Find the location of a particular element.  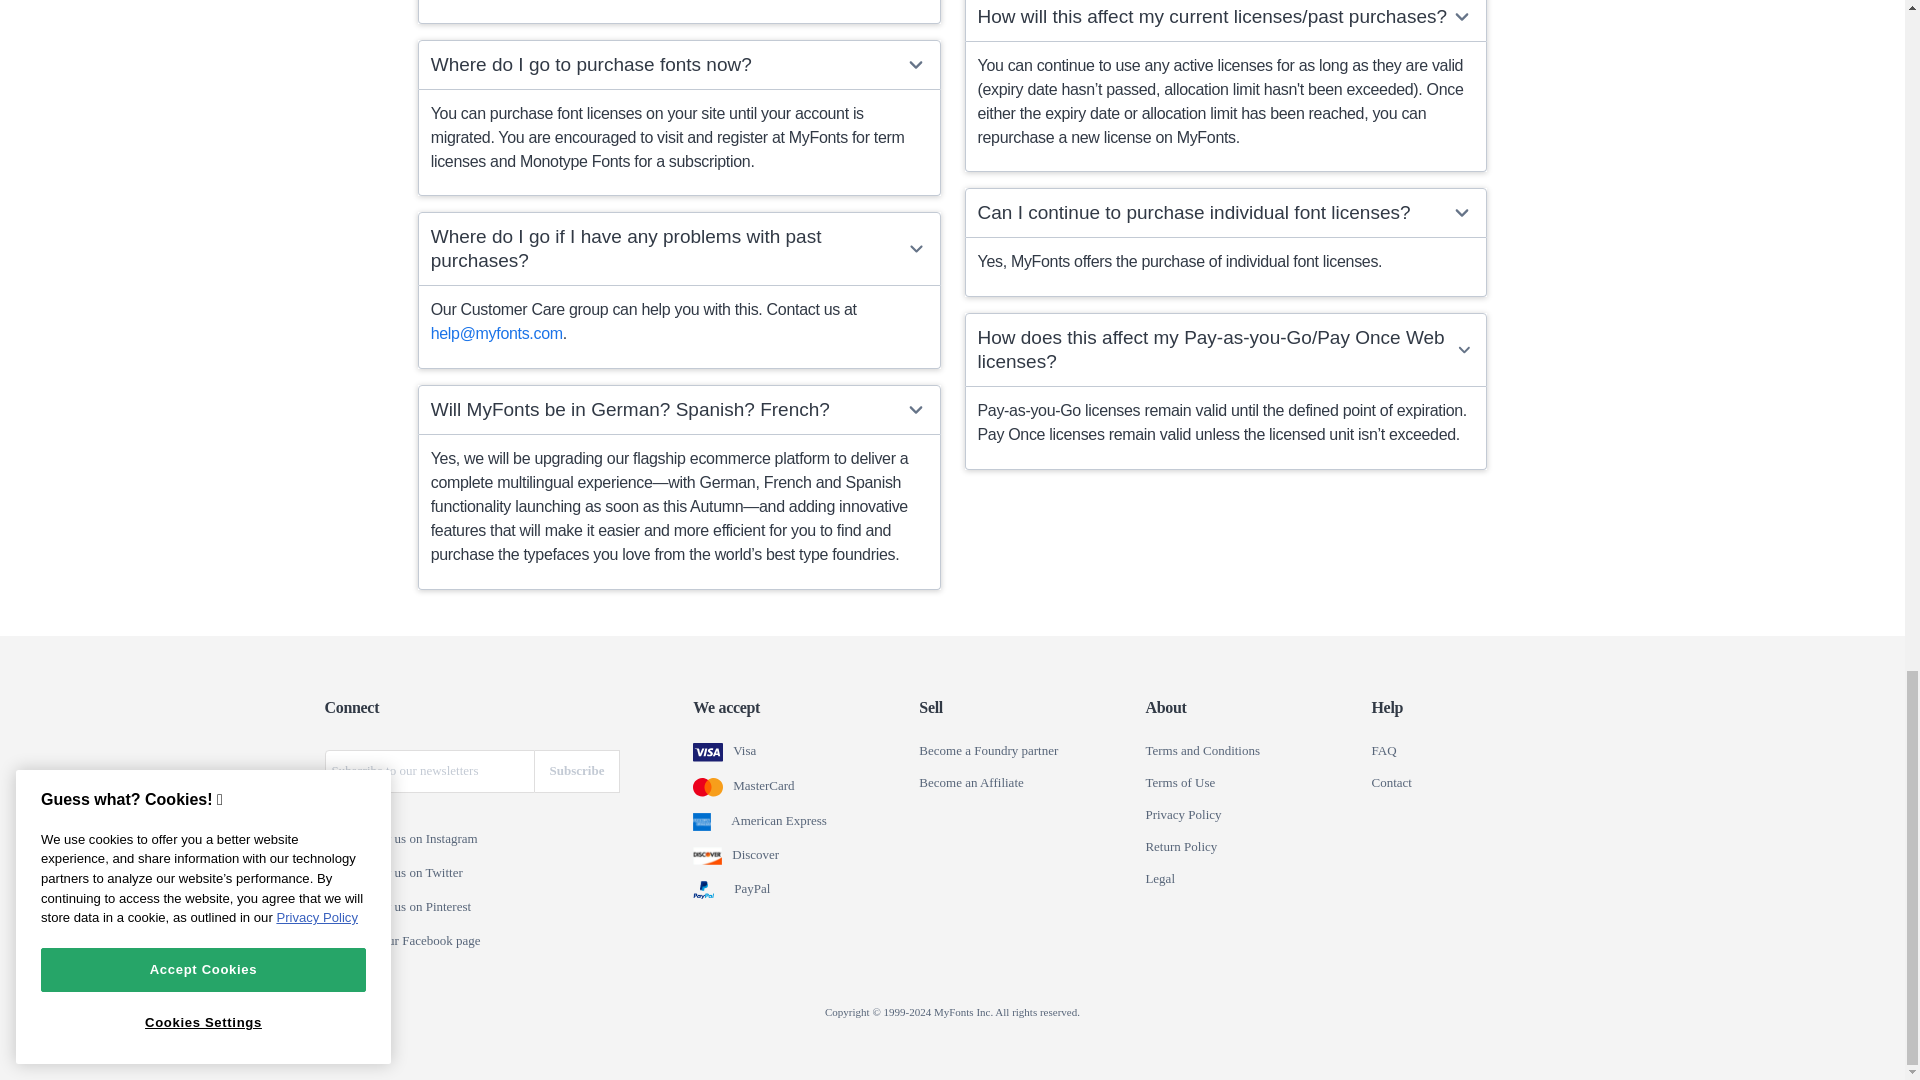

Follow us on Pinterest is located at coordinates (338, 907).